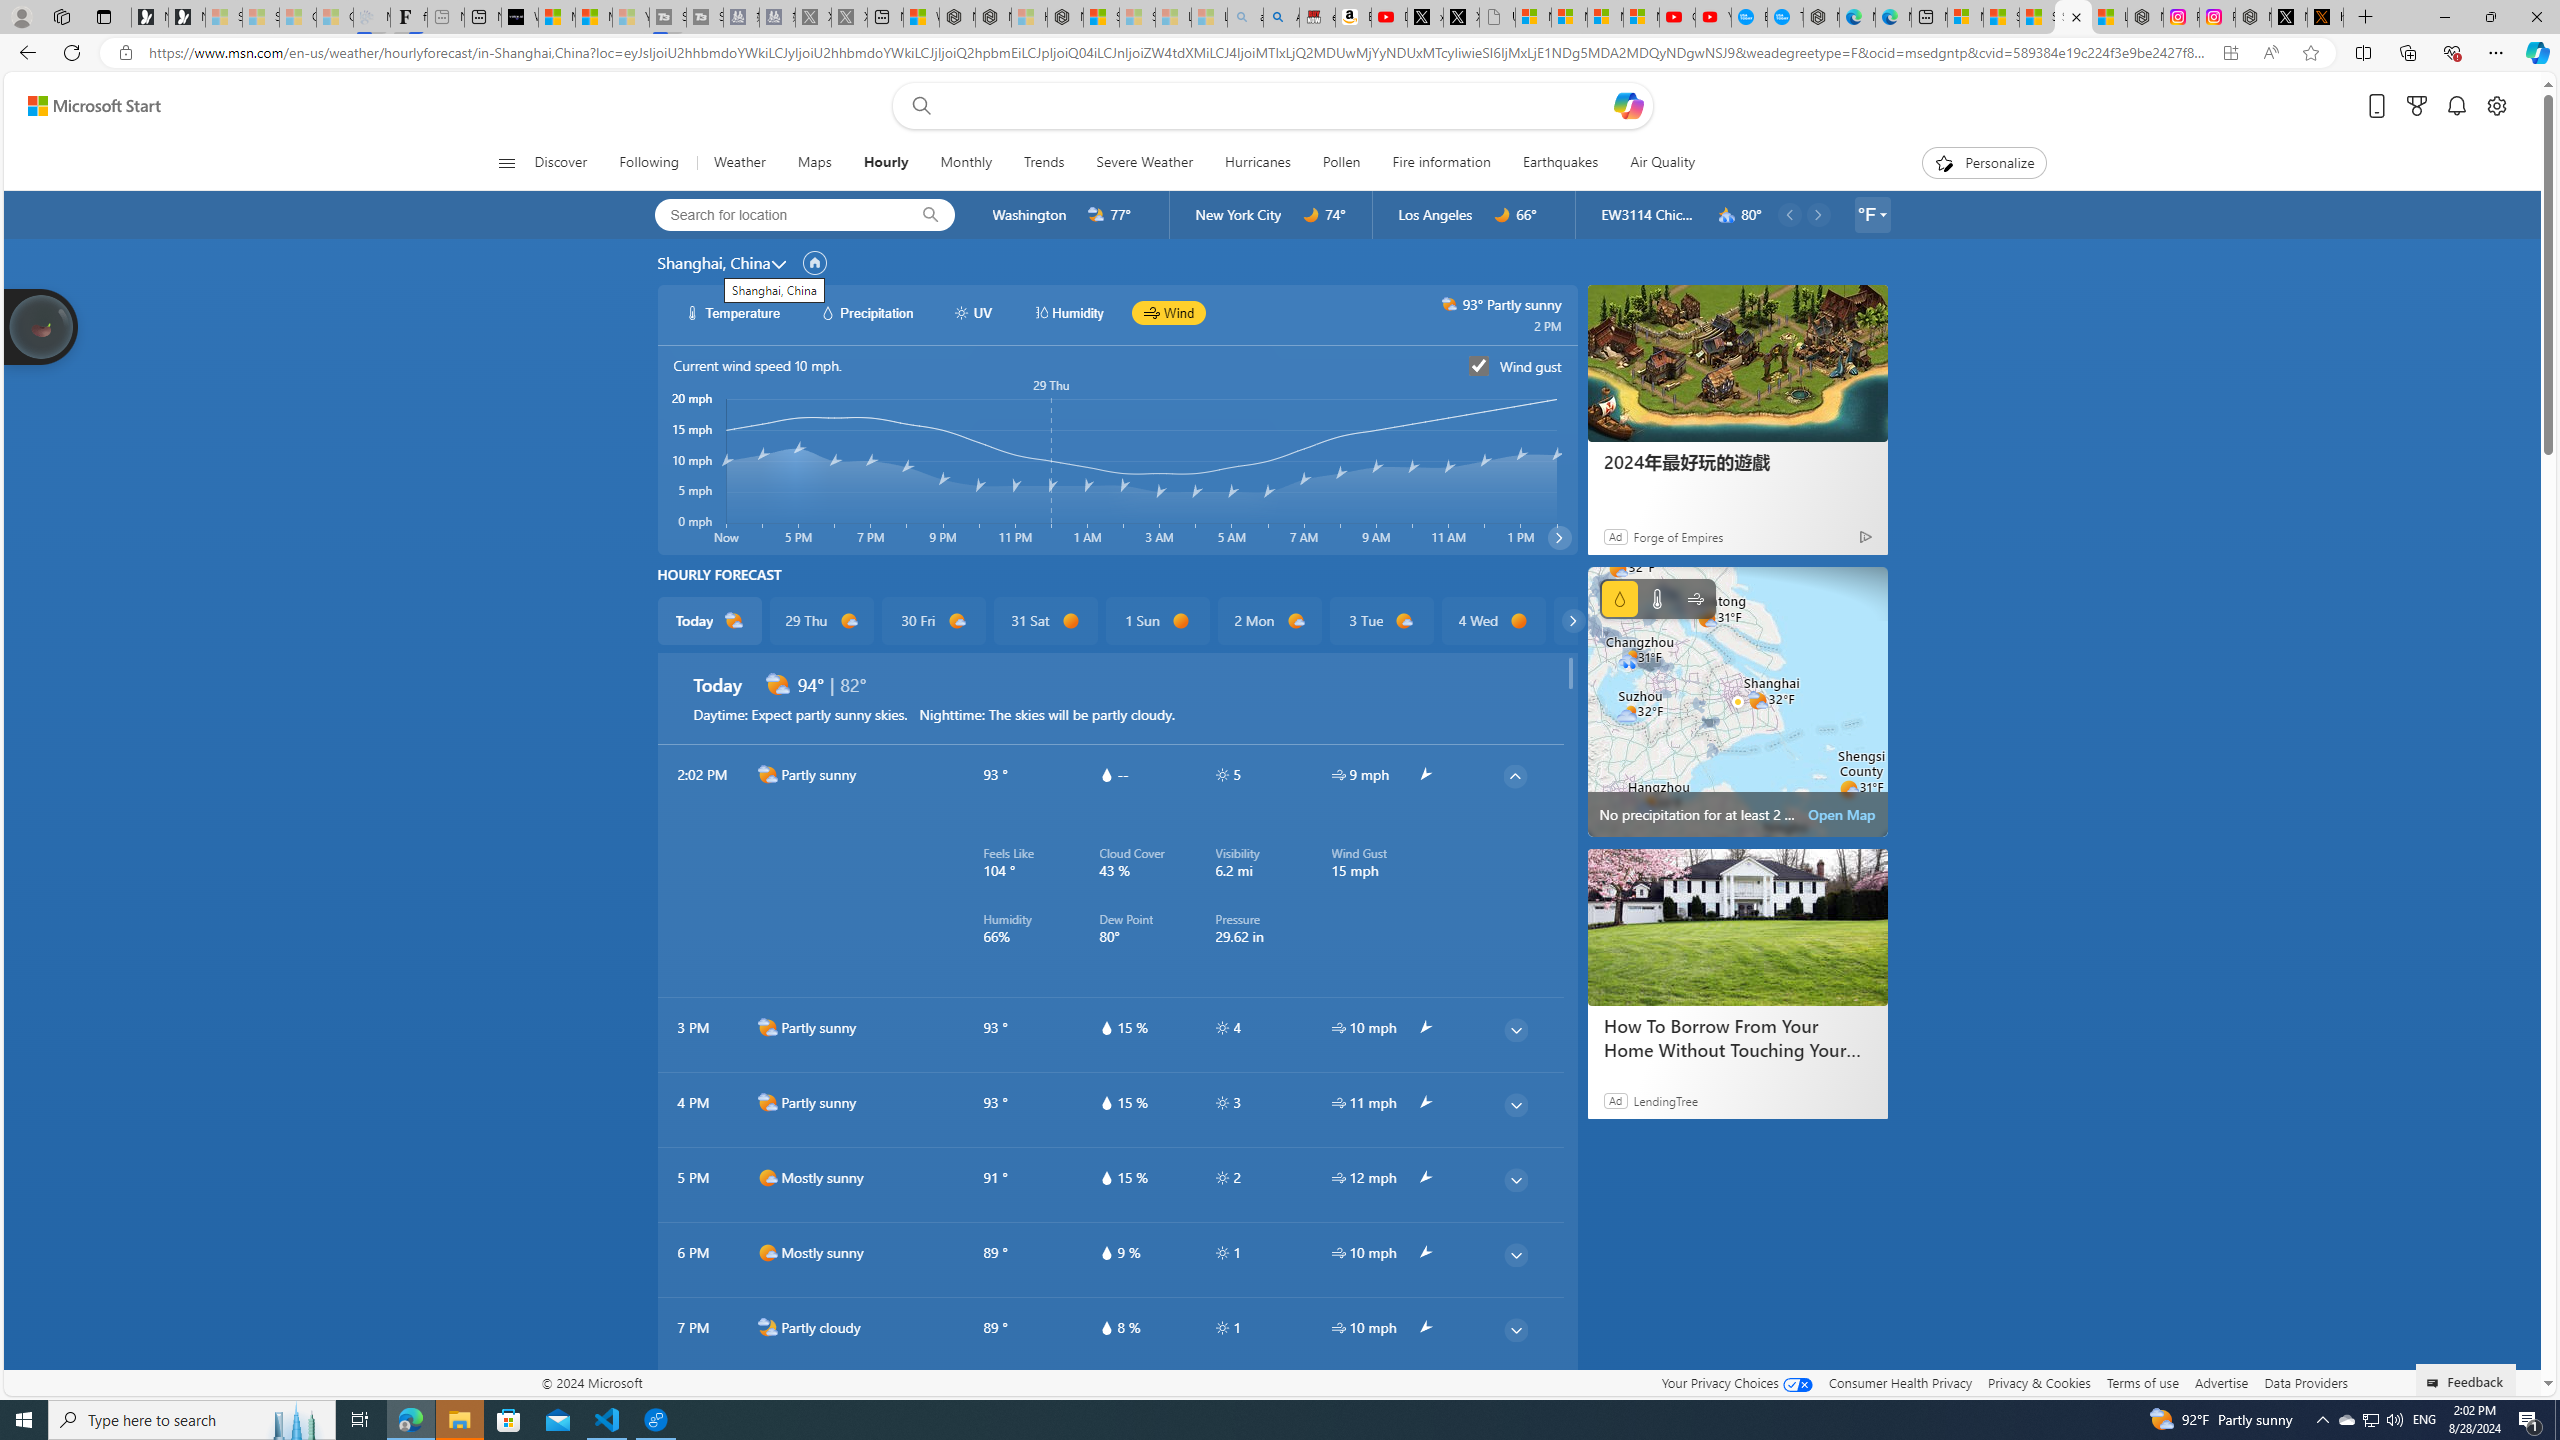 This screenshot has width=2560, height=1440. What do you see at coordinates (1044, 163) in the screenshot?
I see `Trends` at bounding box center [1044, 163].